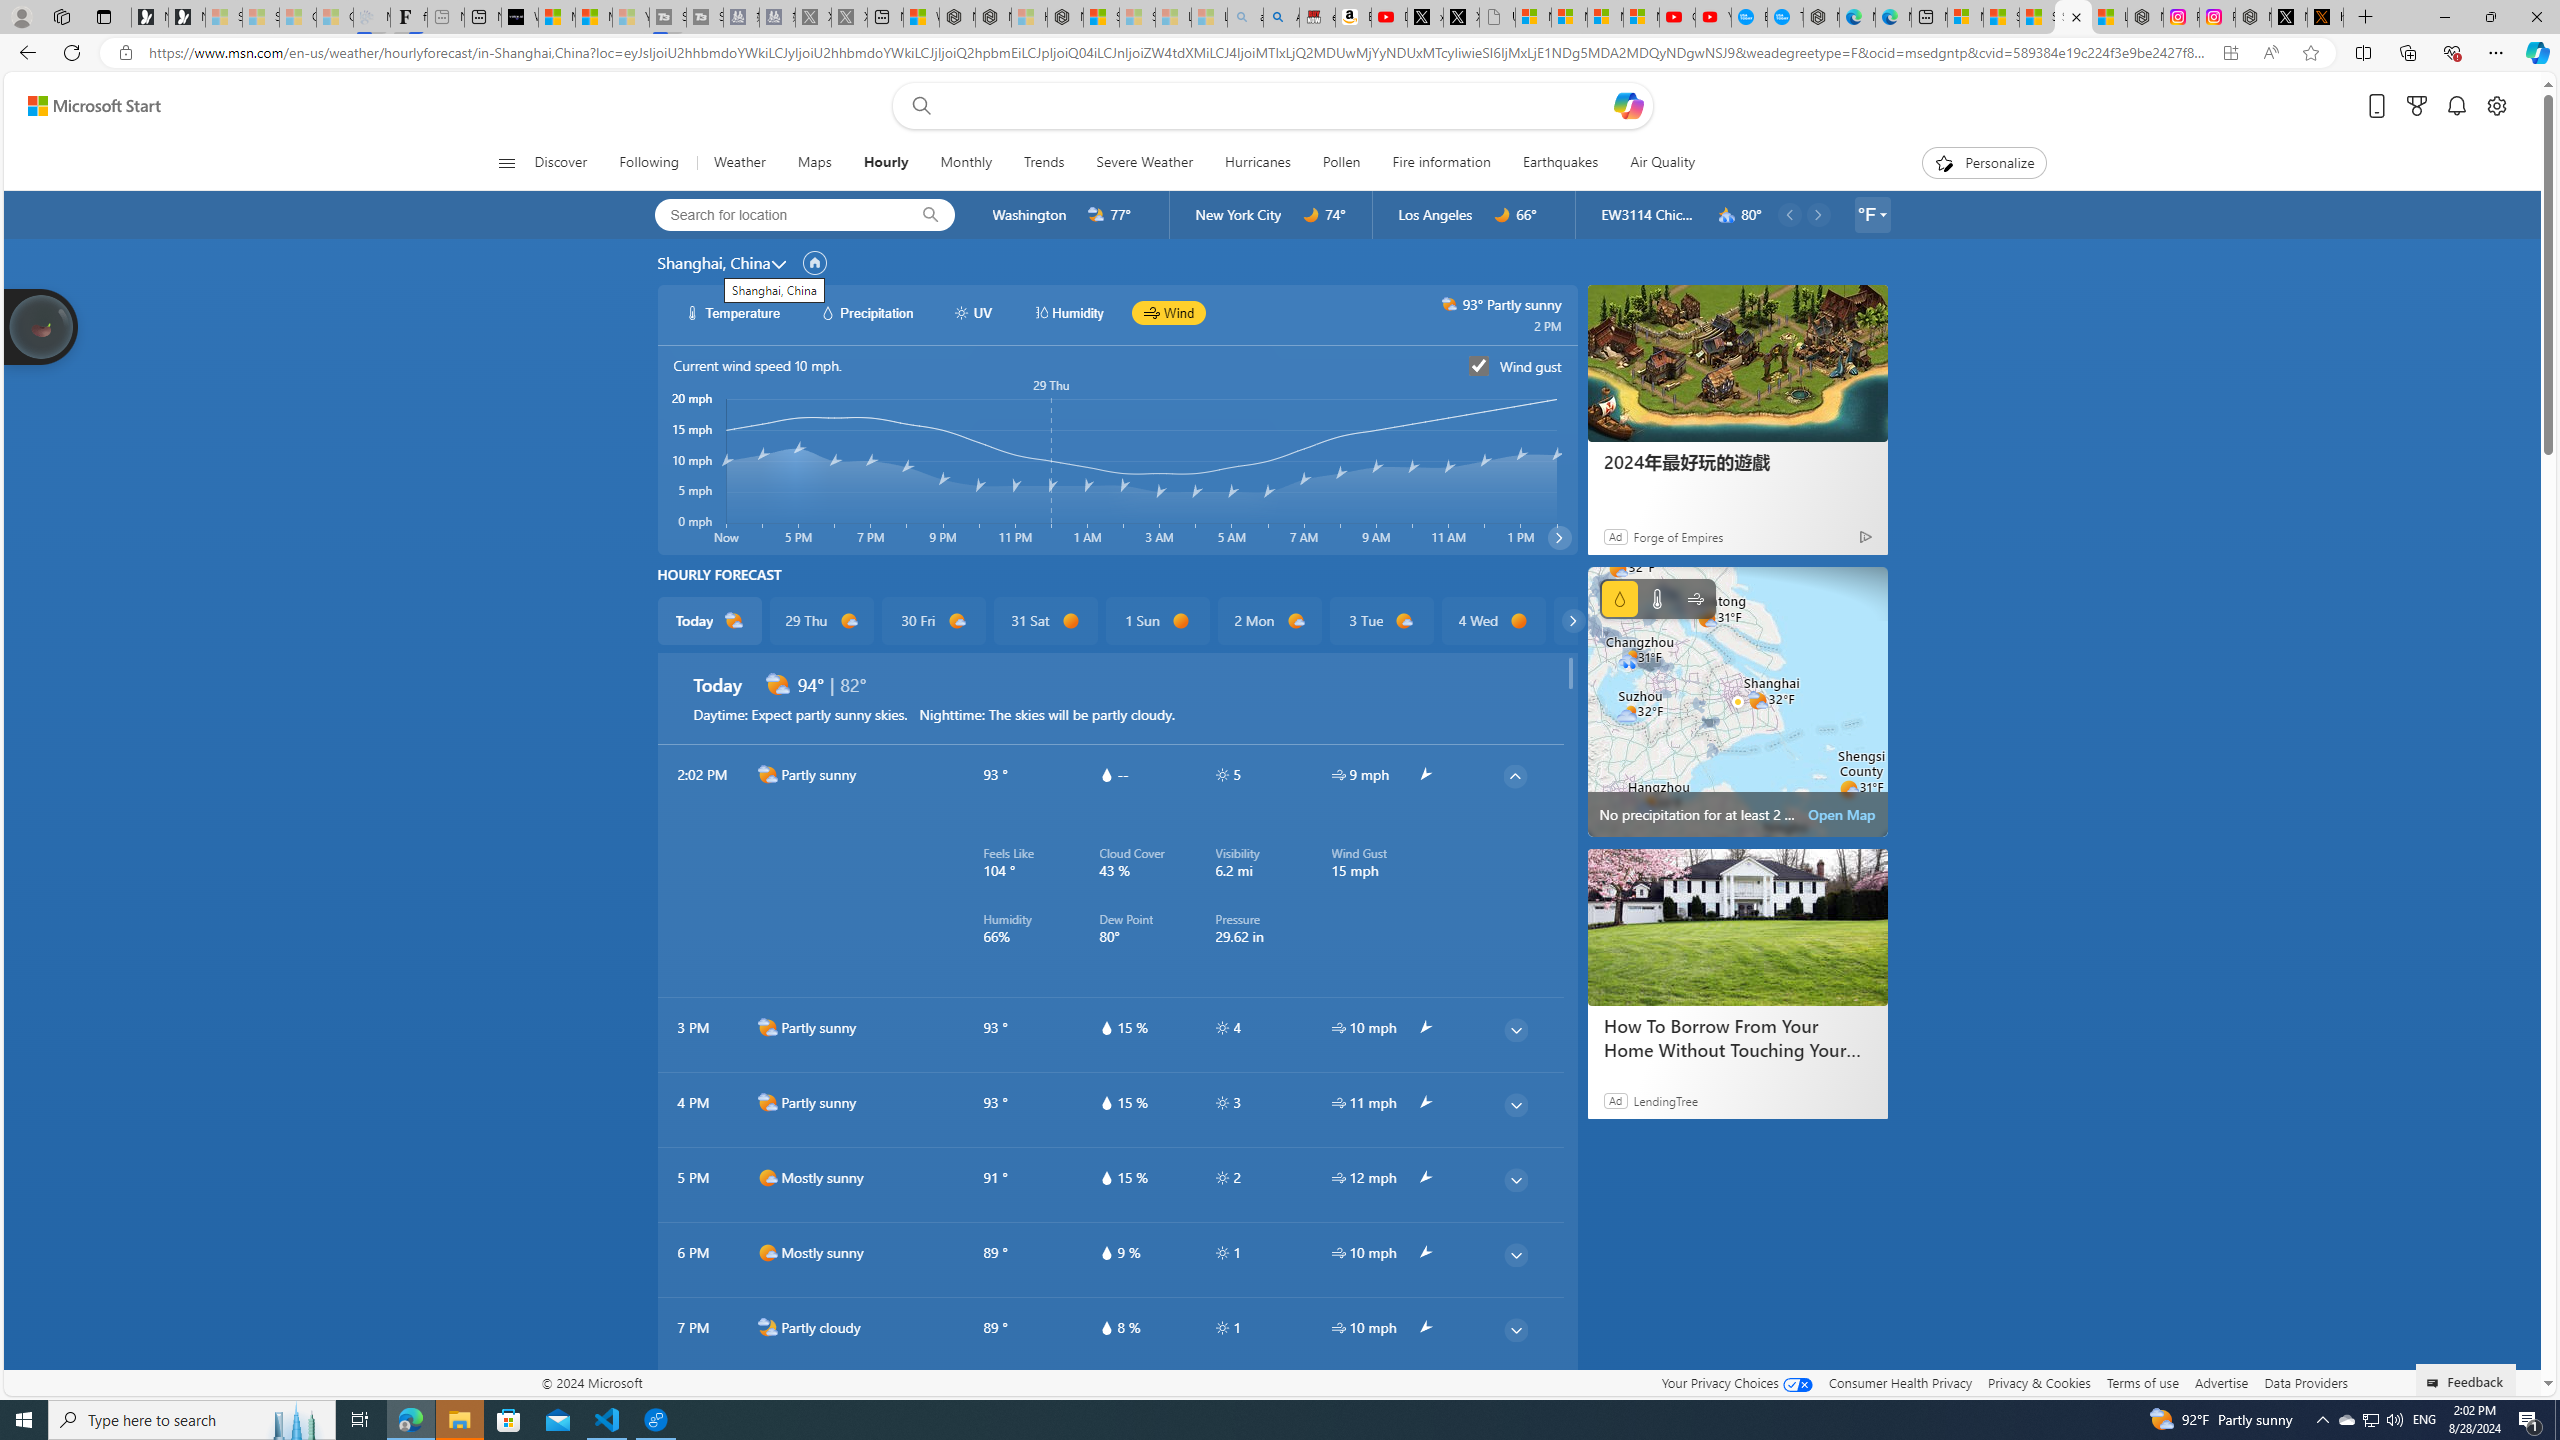 This screenshot has width=2560, height=1440. What do you see at coordinates (1044, 163) in the screenshot?
I see `Trends` at bounding box center [1044, 163].